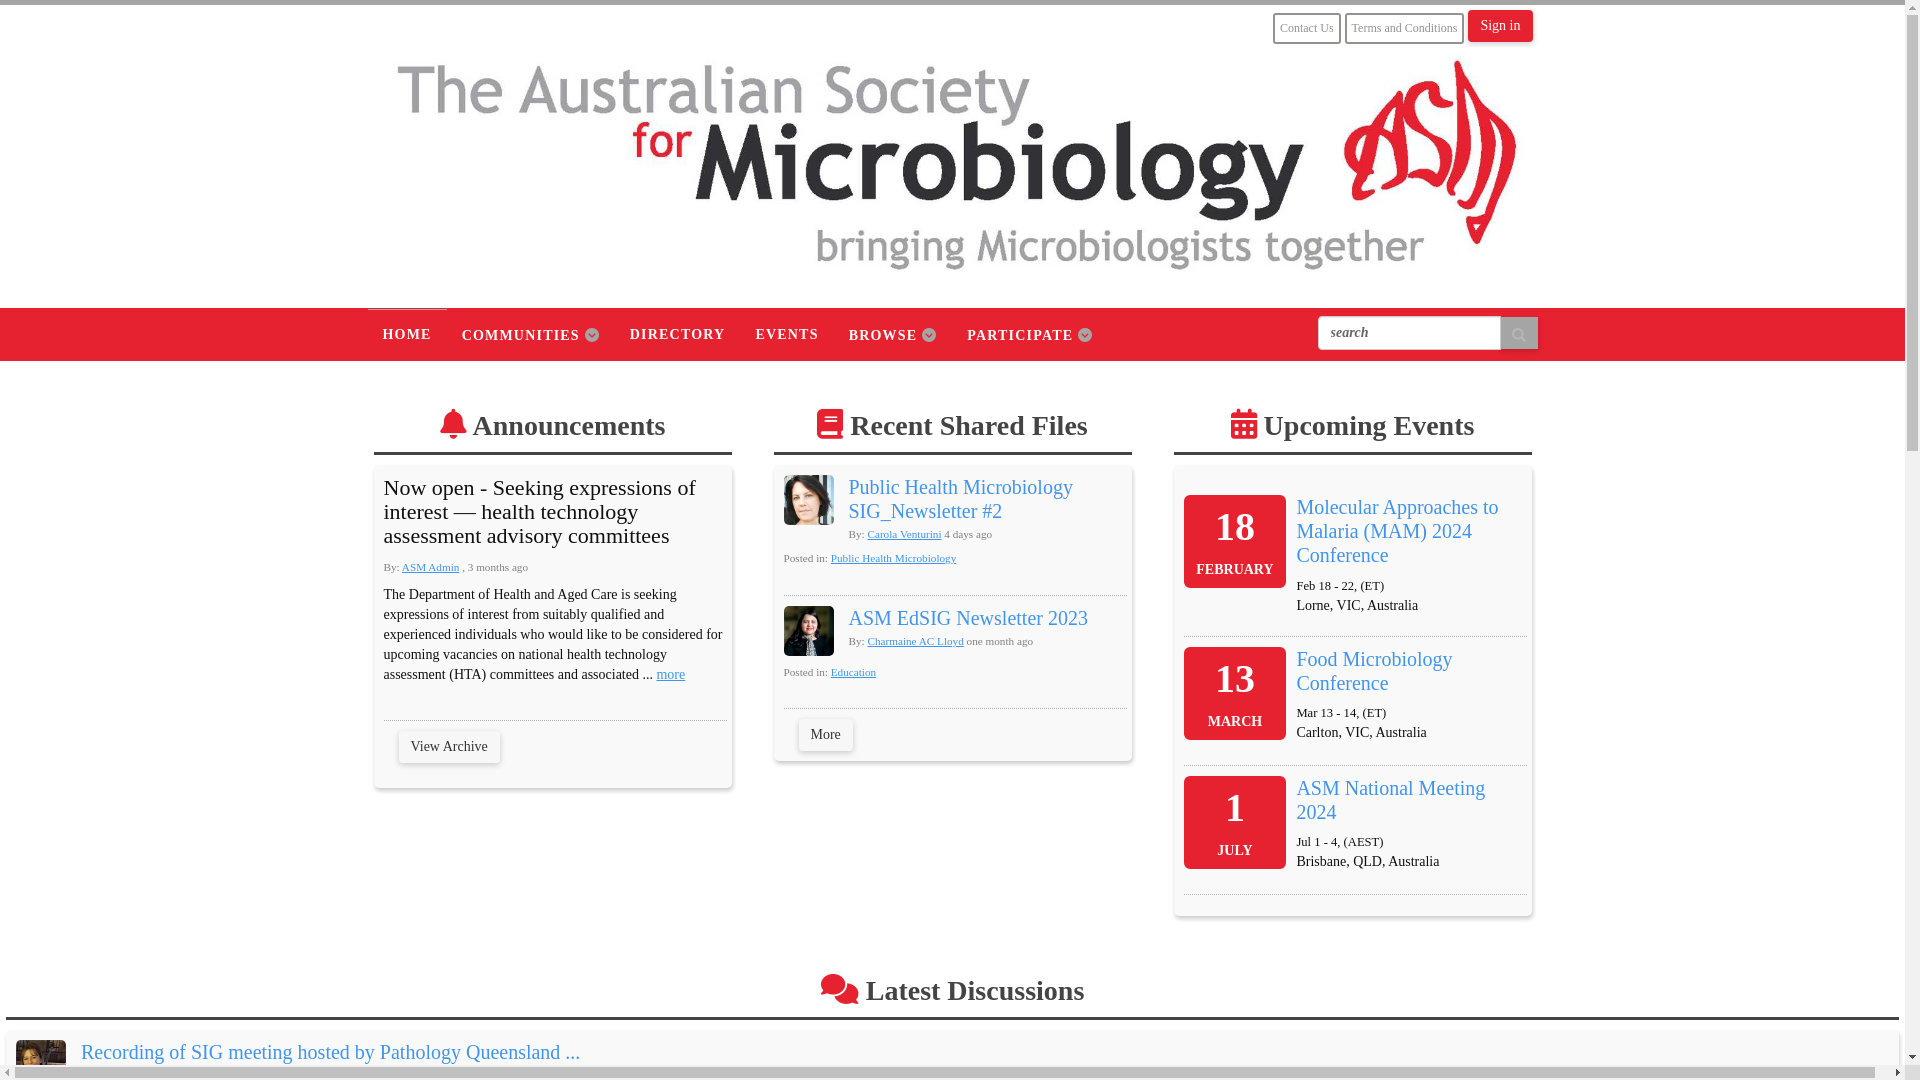 The width and height of the screenshot is (1920, 1080). Describe the element at coordinates (894, 558) in the screenshot. I see `Public Health Microbiology` at that location.